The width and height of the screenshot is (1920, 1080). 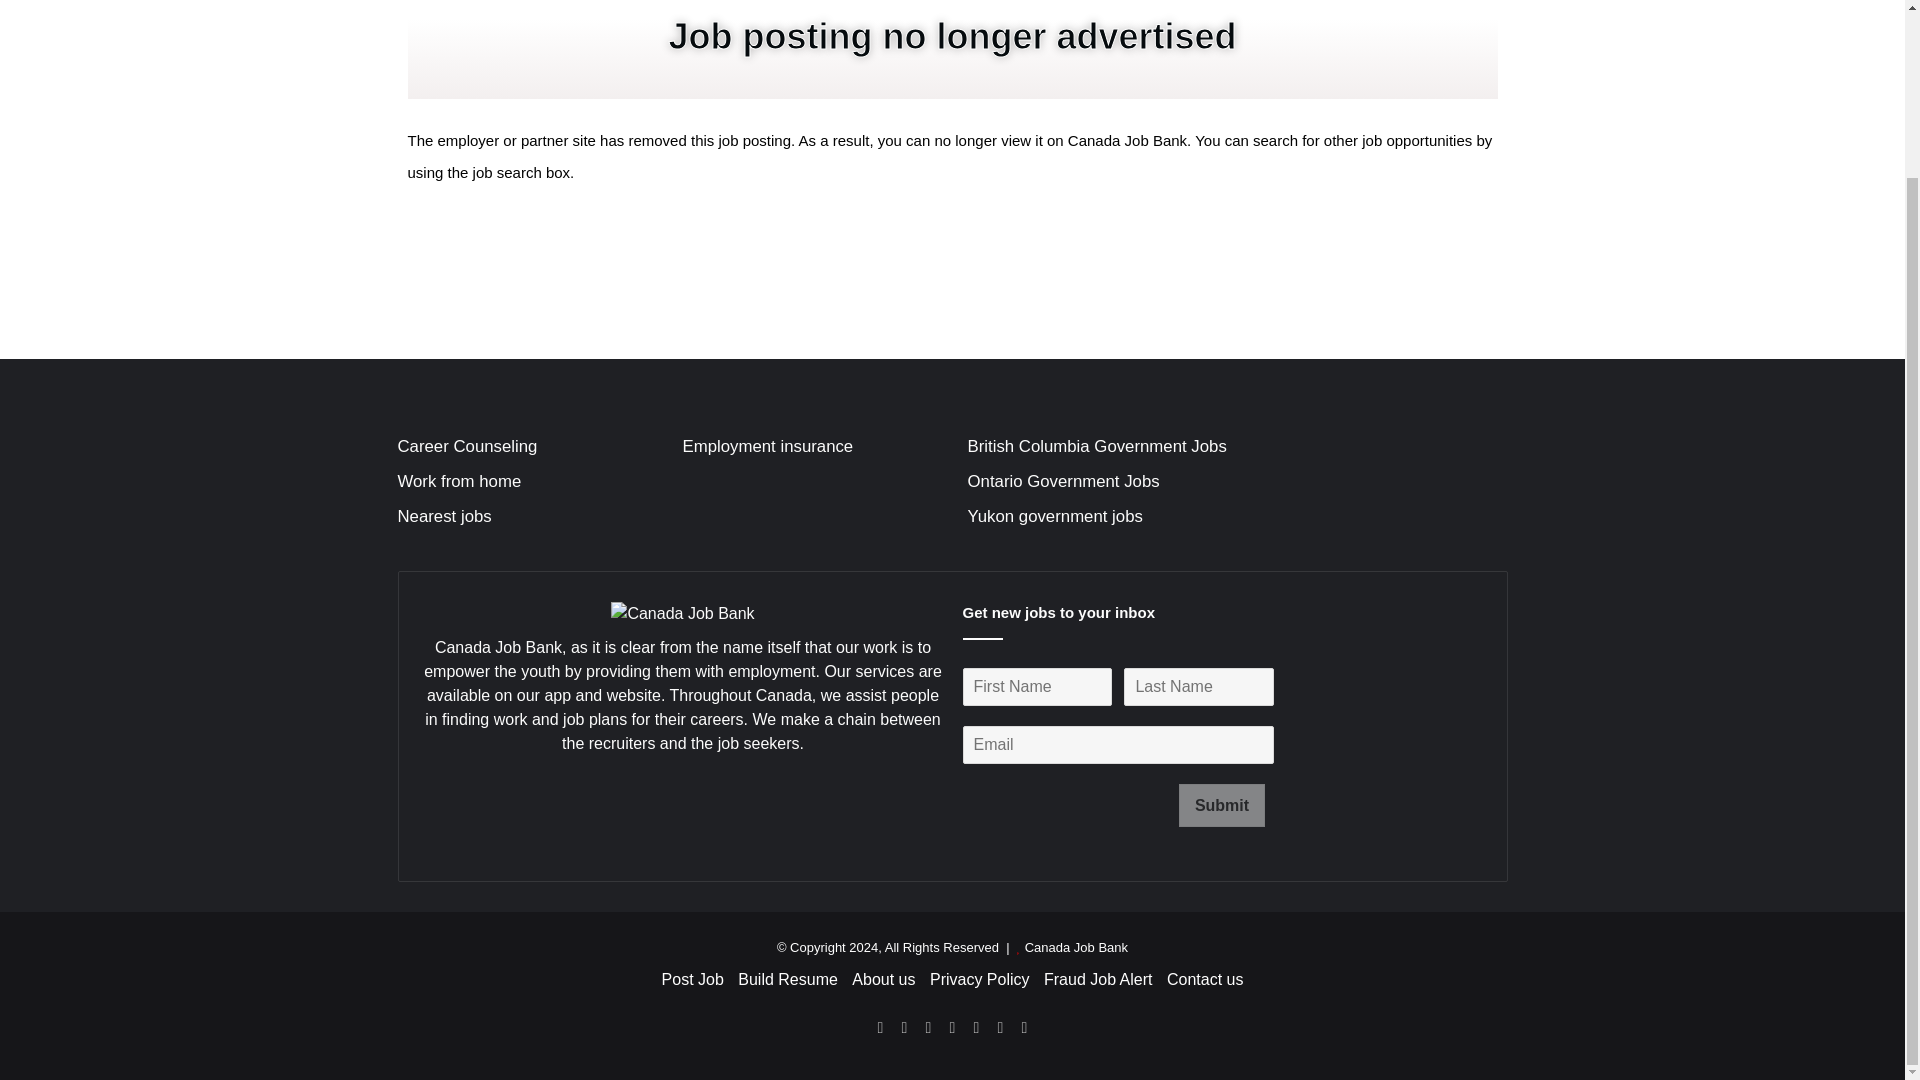 What do you see at coordinates (692, 979) in the screenshot?
I see `Post Job` at bounding box center [692, 979].